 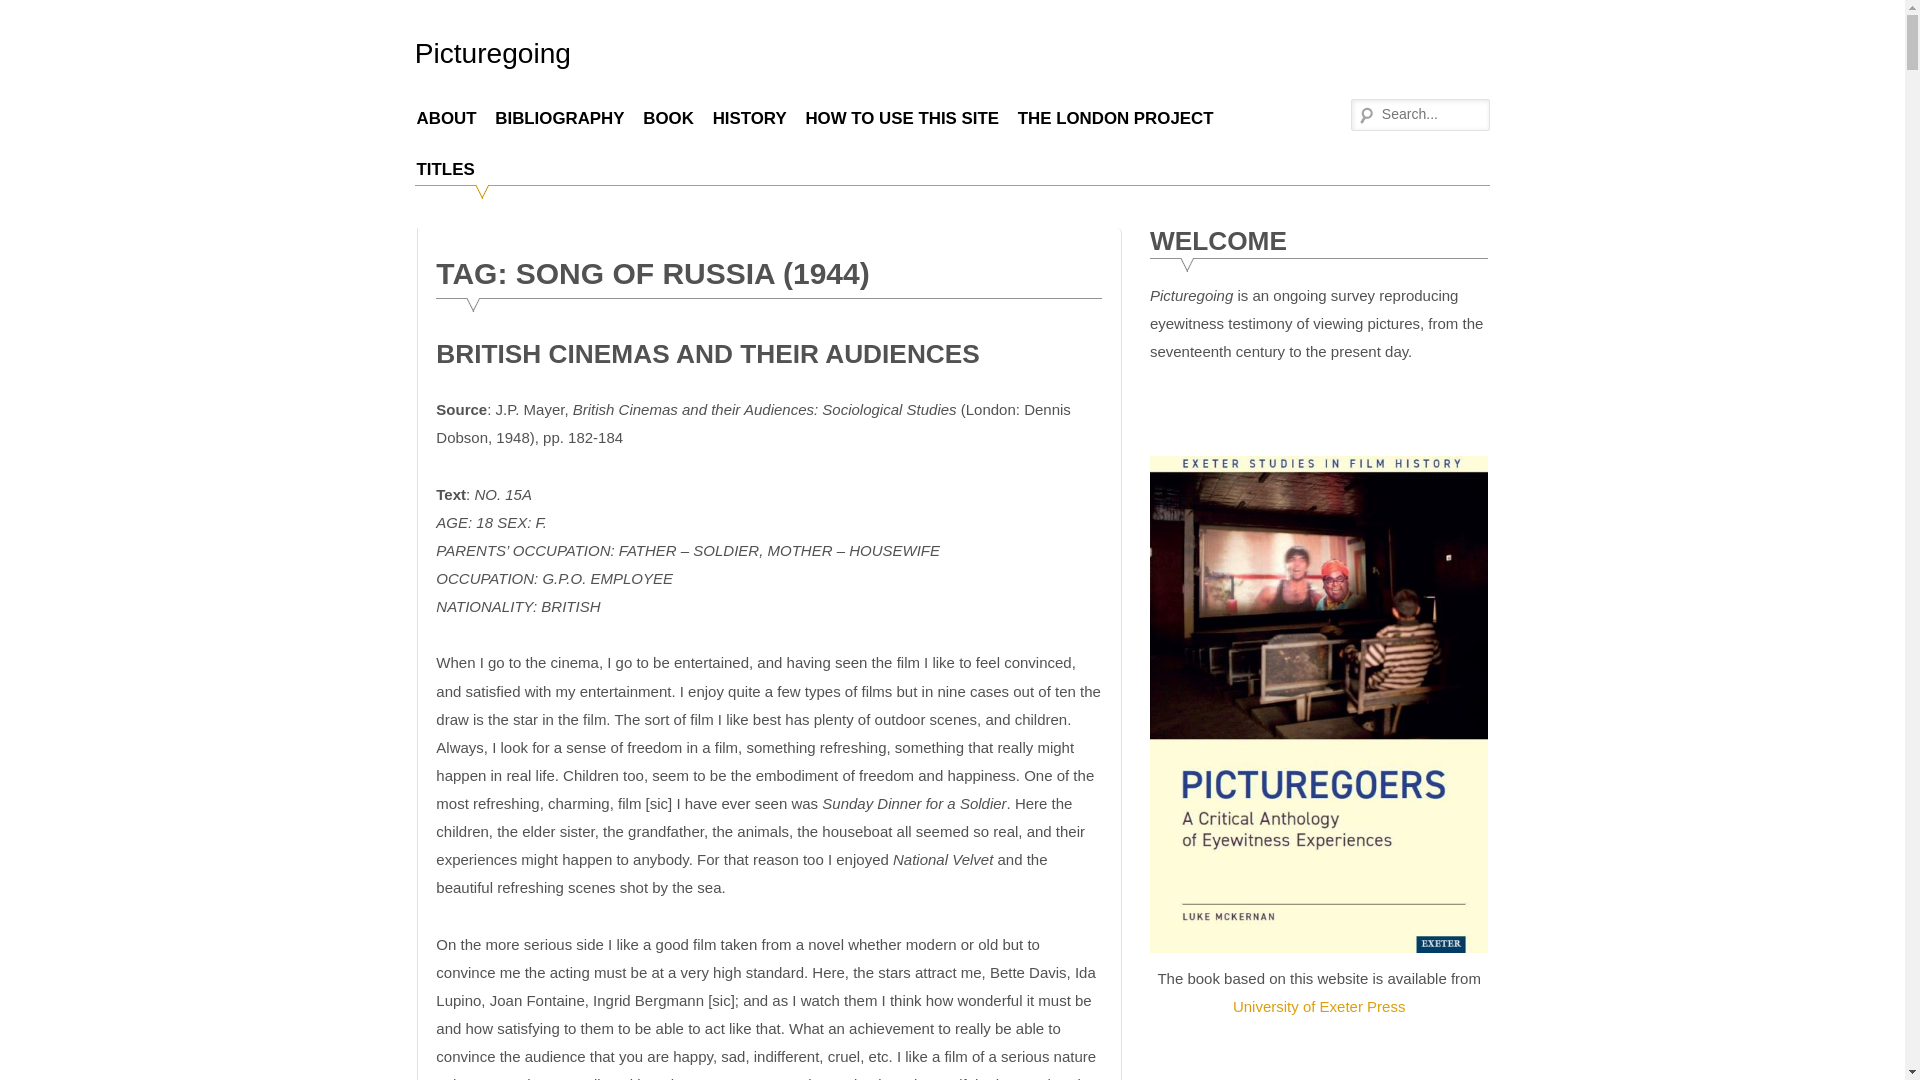 What do you see at coordinates (559, 118) in the screenshot?
I see `BIBLIOGRAPHY` at bounding box center [559, 118].